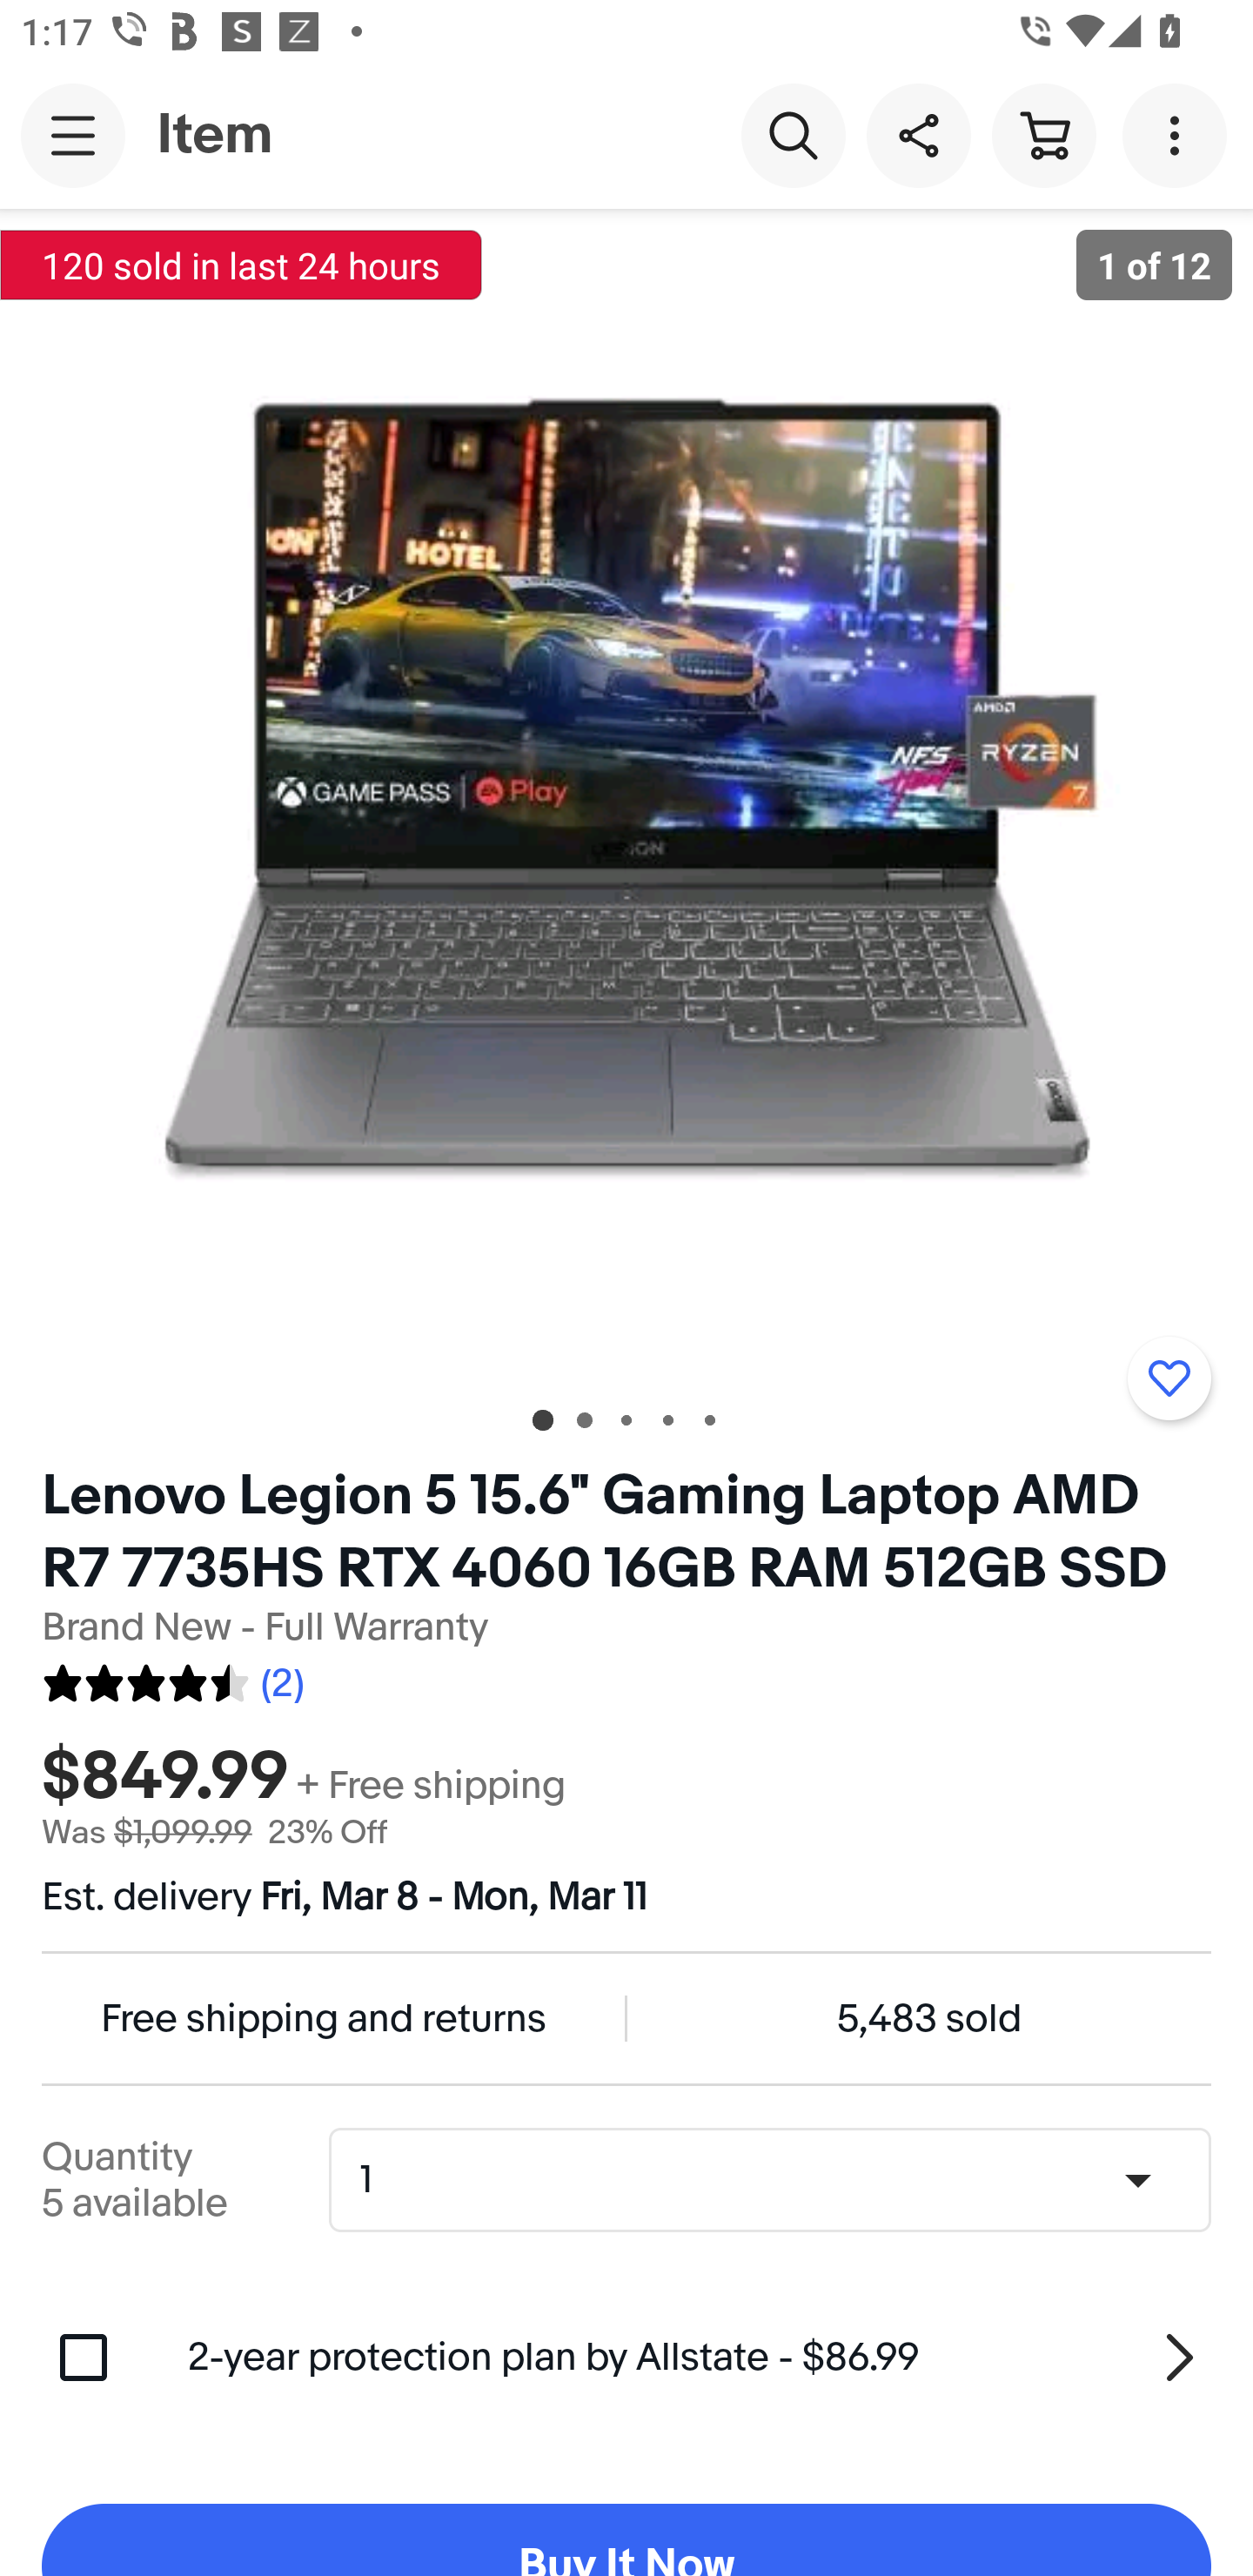 This screenshot has height=2576, width=1253. Describe the element at coordinates (1169, 1378) in the screenshot. I see `Add to watchlist` at that location.